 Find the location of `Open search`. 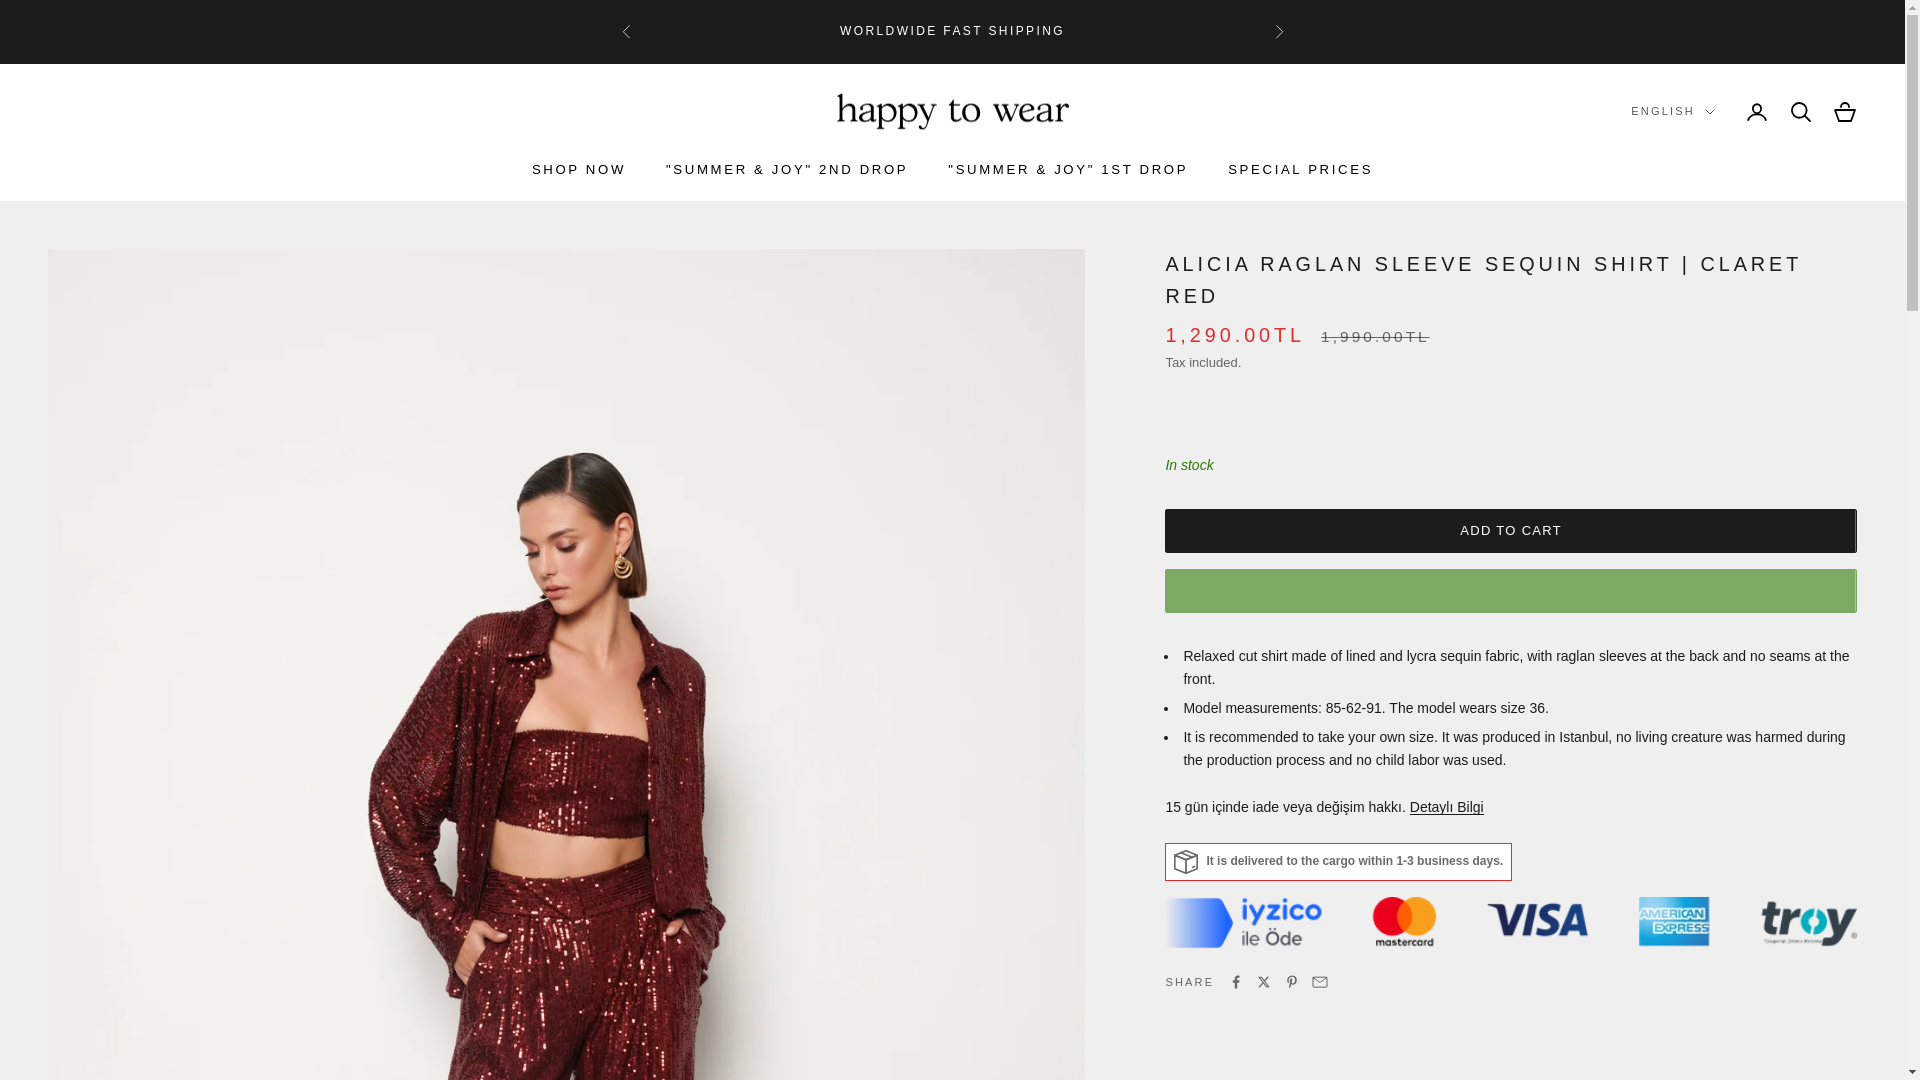

Open search is located at coordinates (1800, 112).